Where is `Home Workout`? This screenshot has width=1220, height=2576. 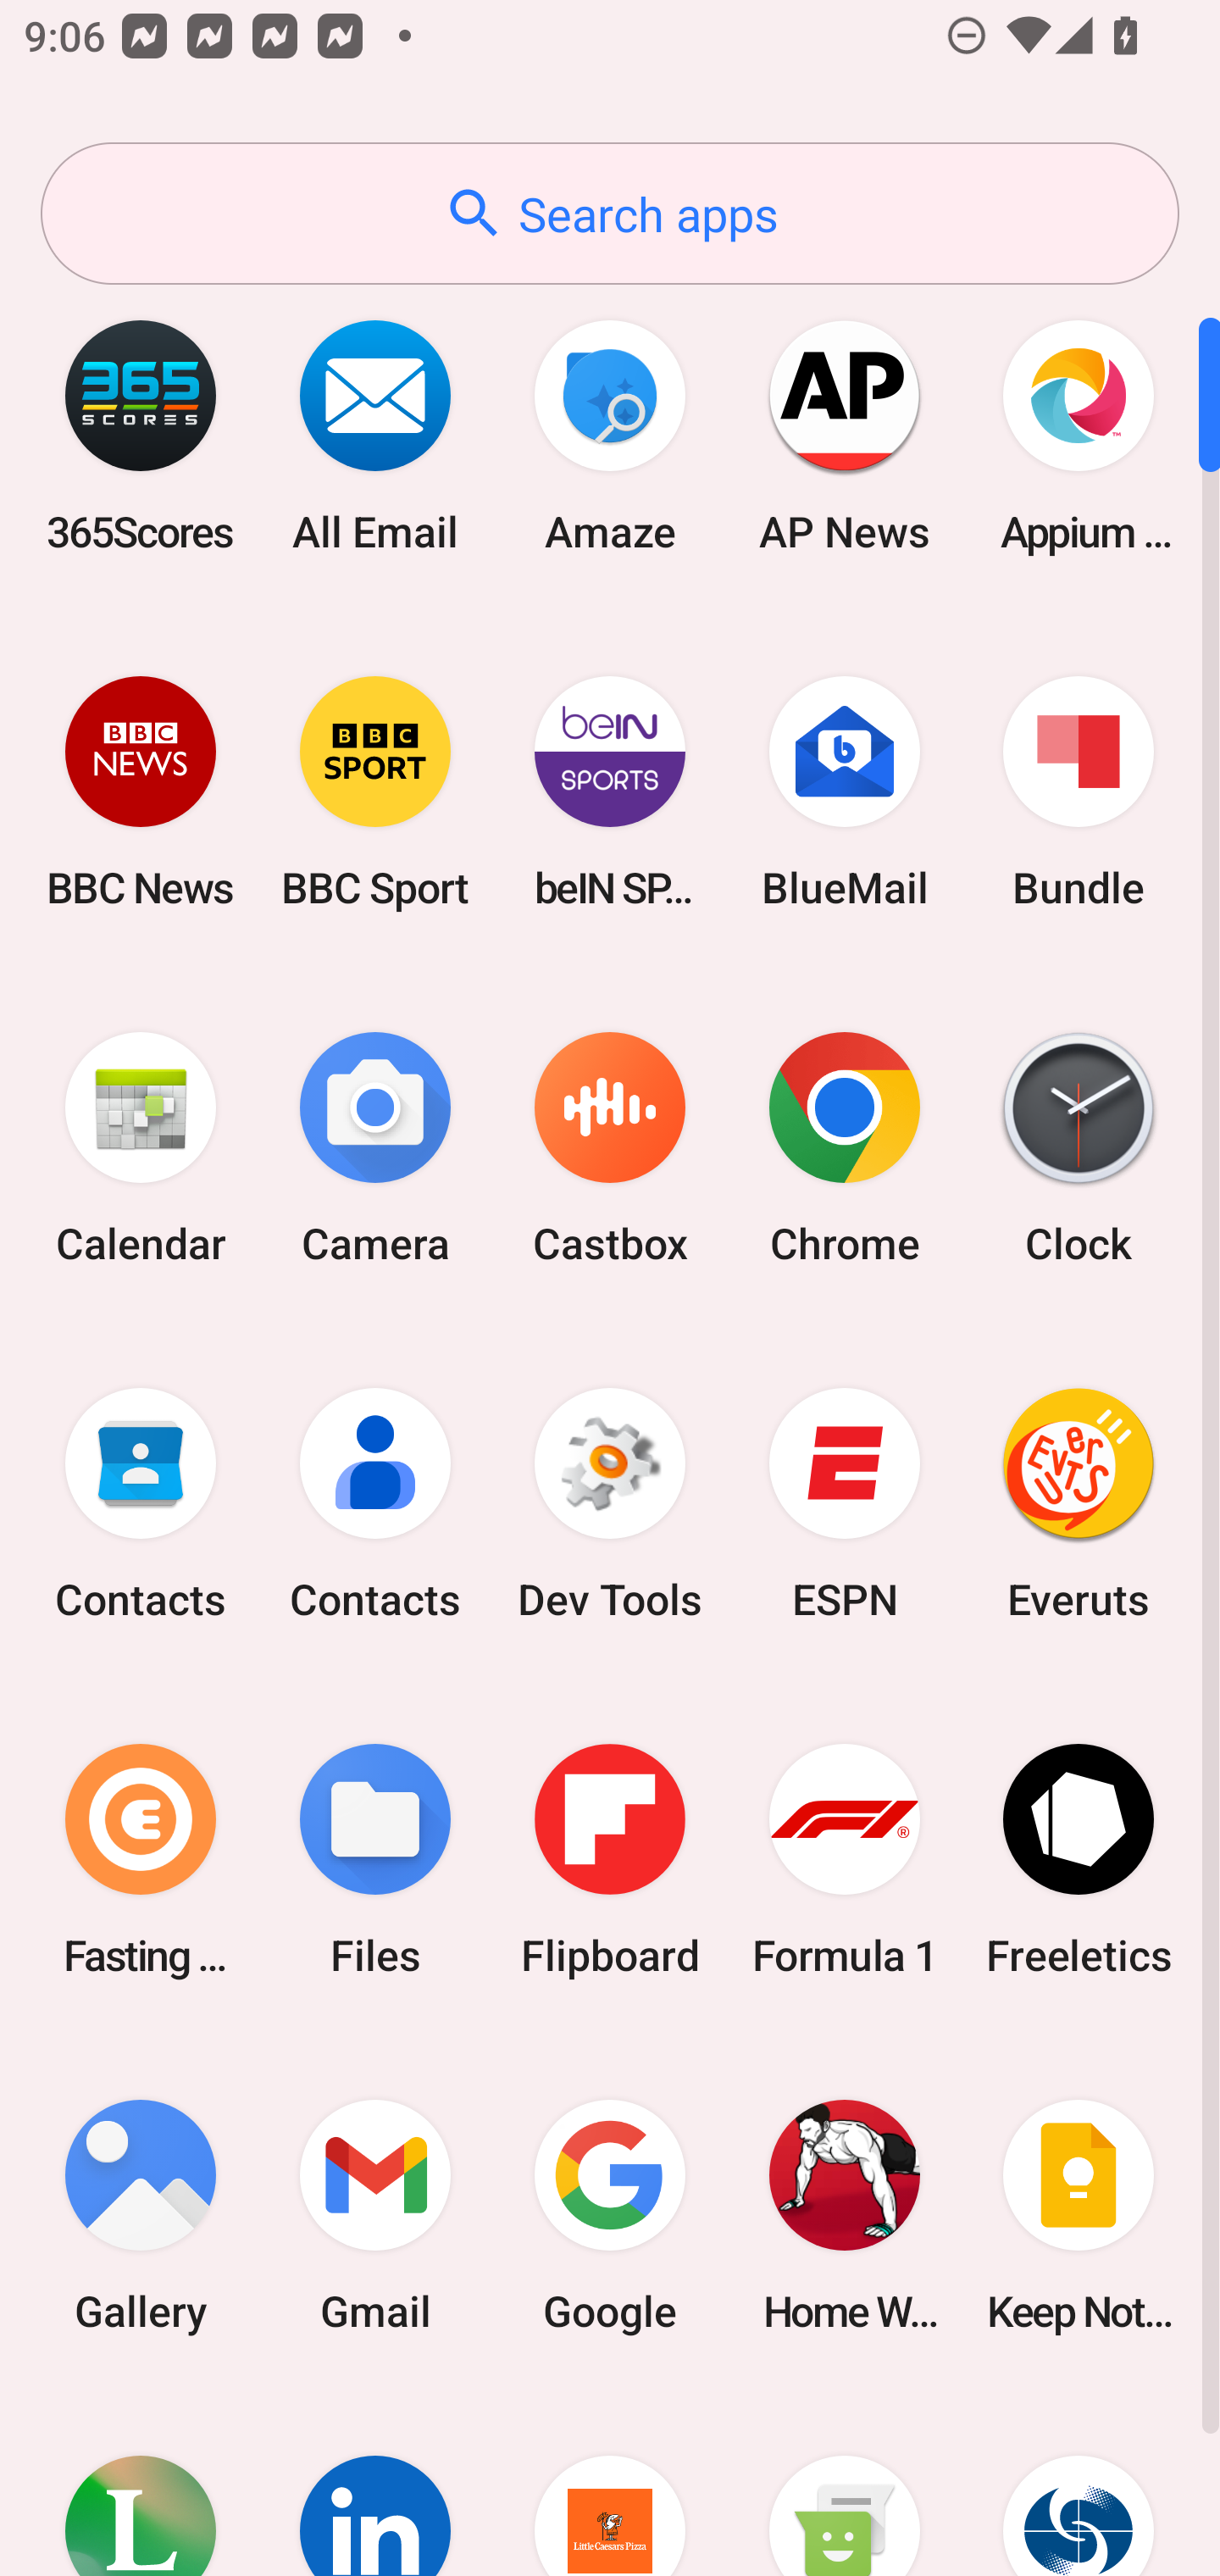
Home Workout is located at coordinates (844, 2215).